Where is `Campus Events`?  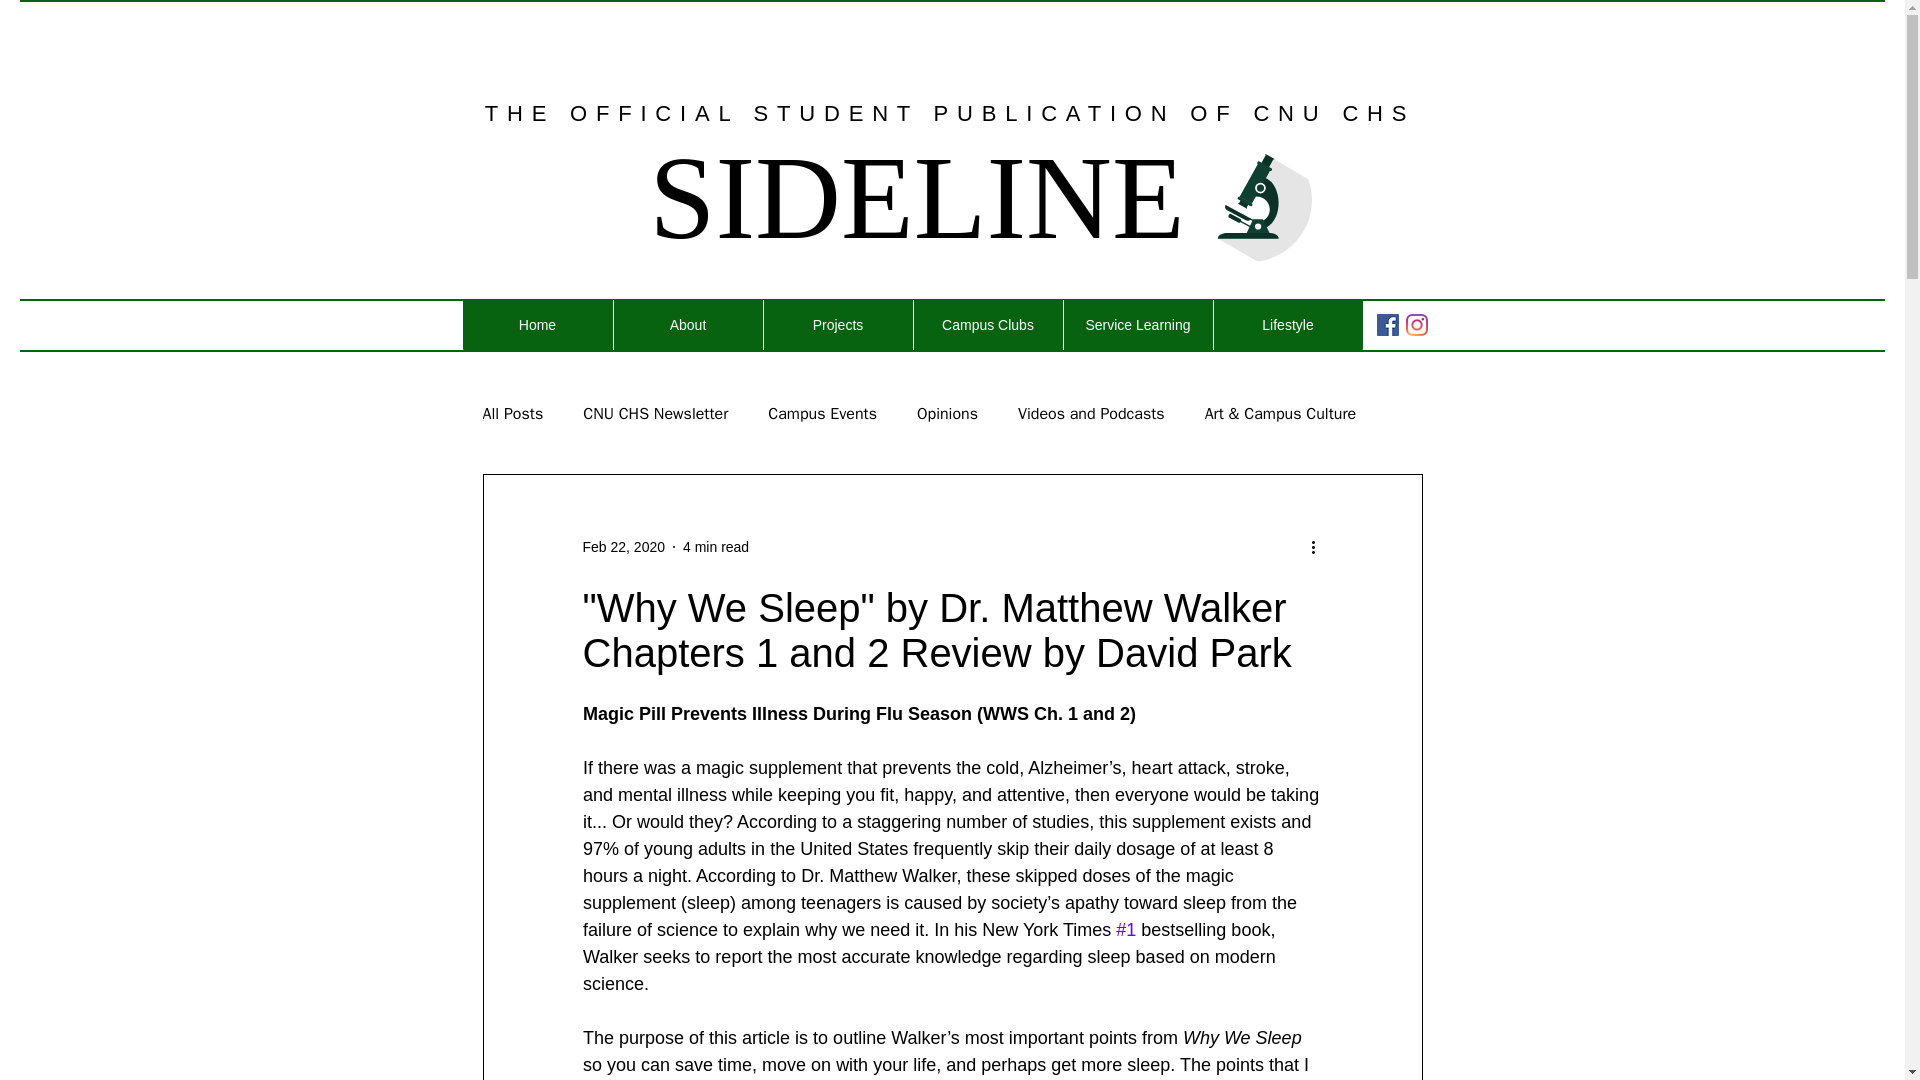 Campus Events is located at coordinates (822, 414).